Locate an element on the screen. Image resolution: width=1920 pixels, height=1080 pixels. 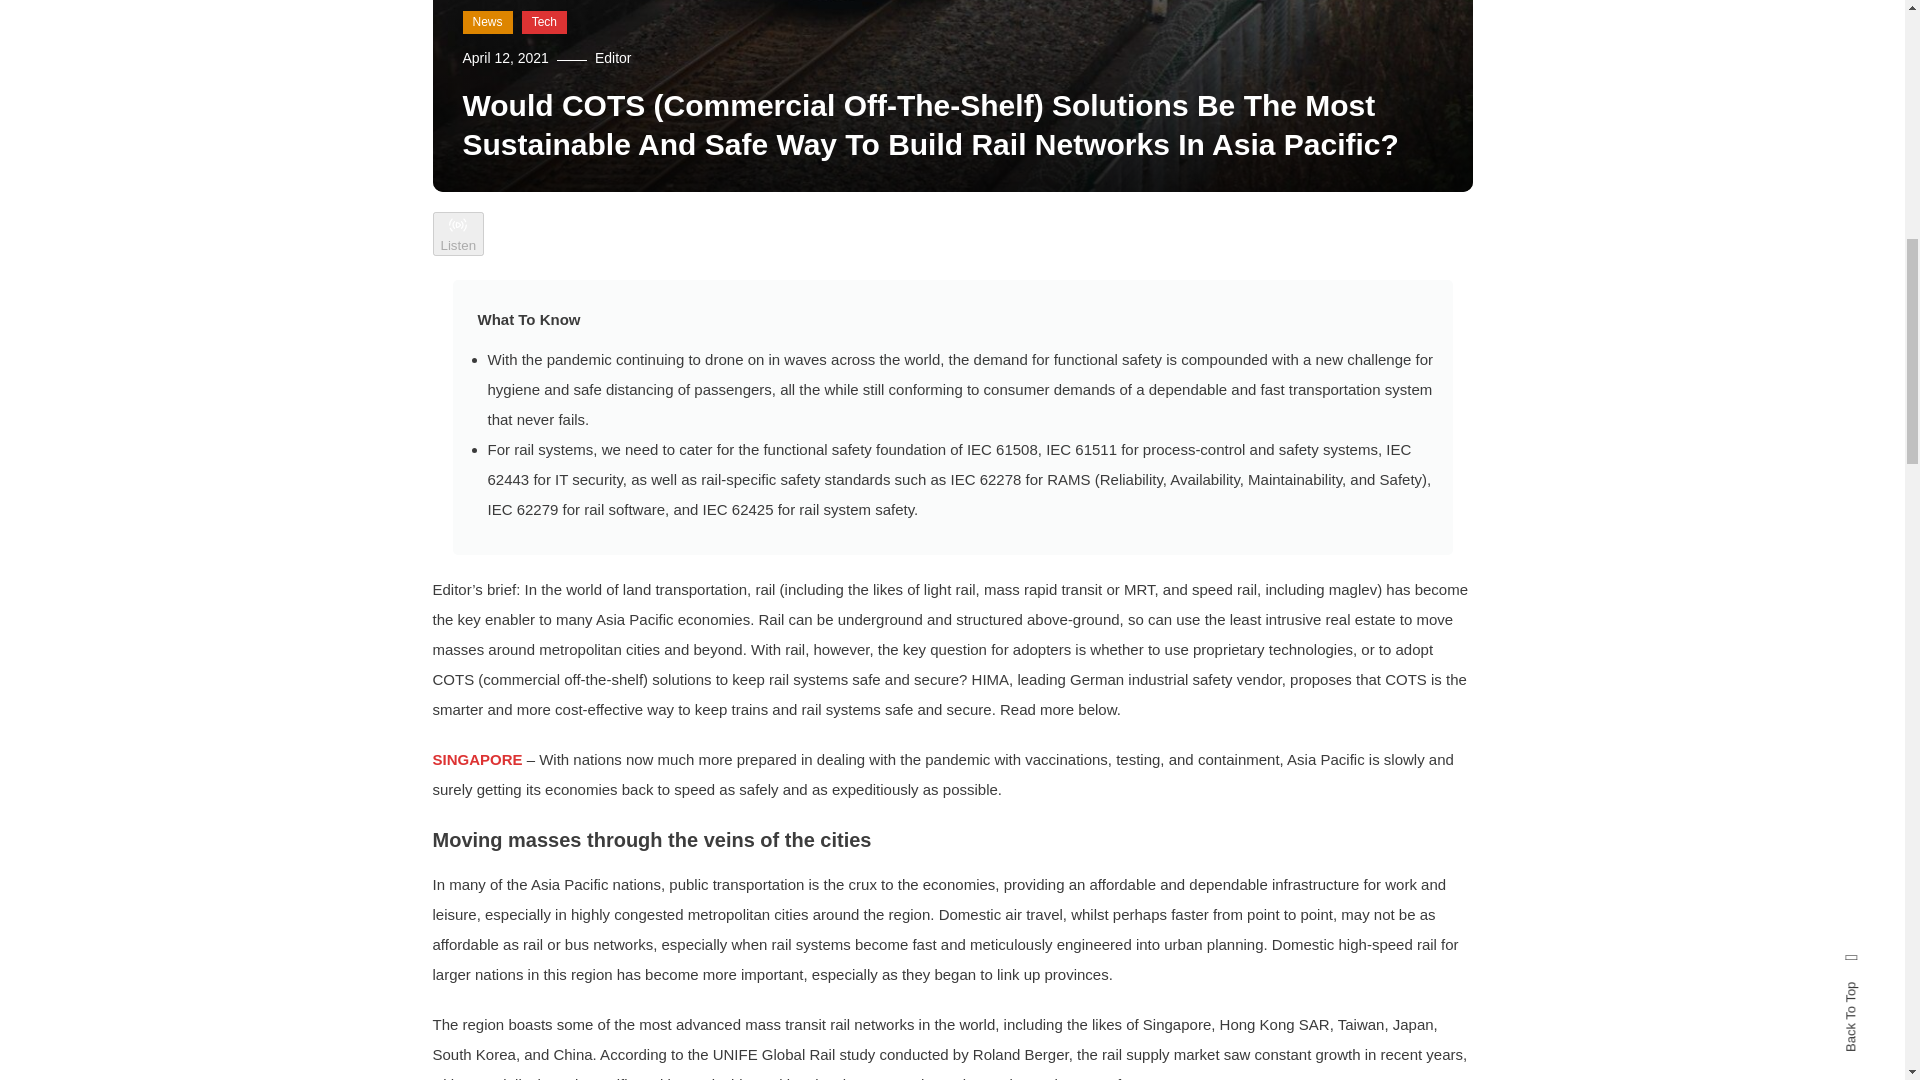
April 12, 2021 is located at coordinates (504, 57).